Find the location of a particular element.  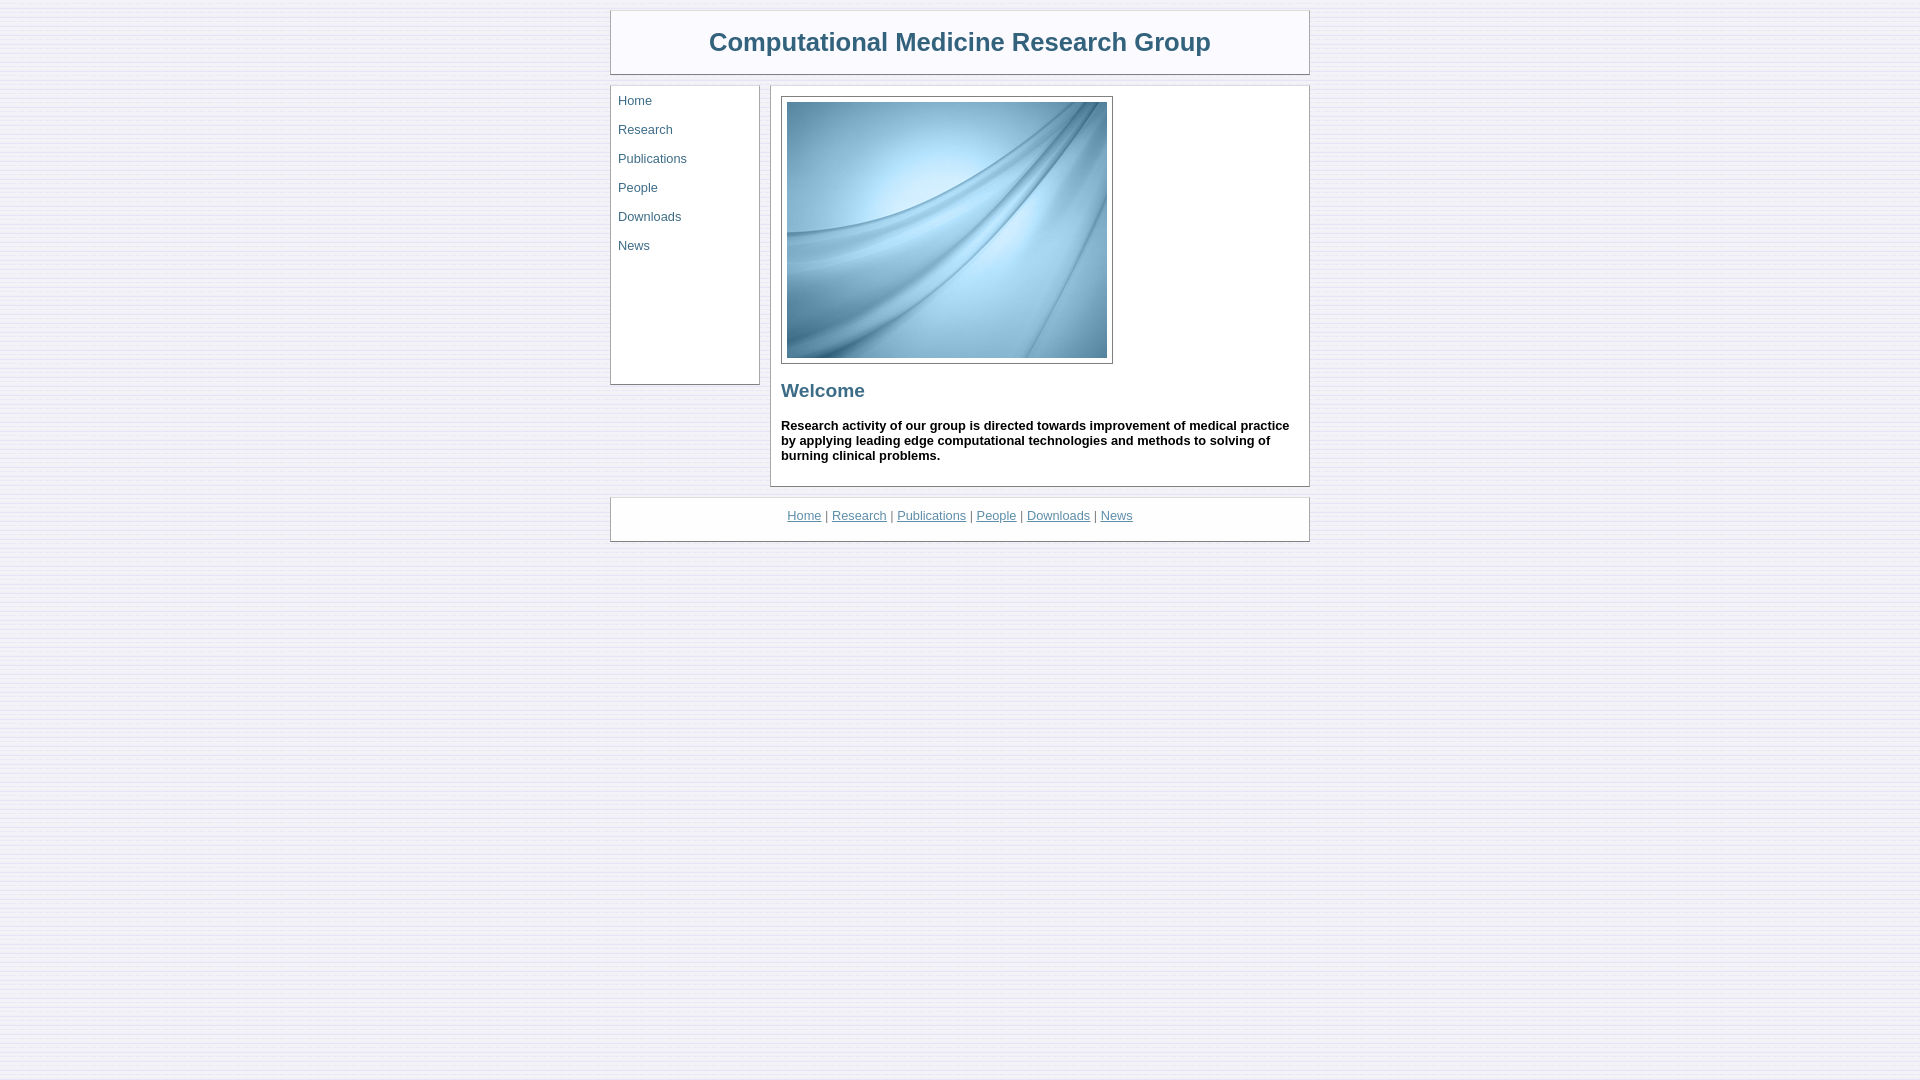

Research is located at coordinates (685, 130).